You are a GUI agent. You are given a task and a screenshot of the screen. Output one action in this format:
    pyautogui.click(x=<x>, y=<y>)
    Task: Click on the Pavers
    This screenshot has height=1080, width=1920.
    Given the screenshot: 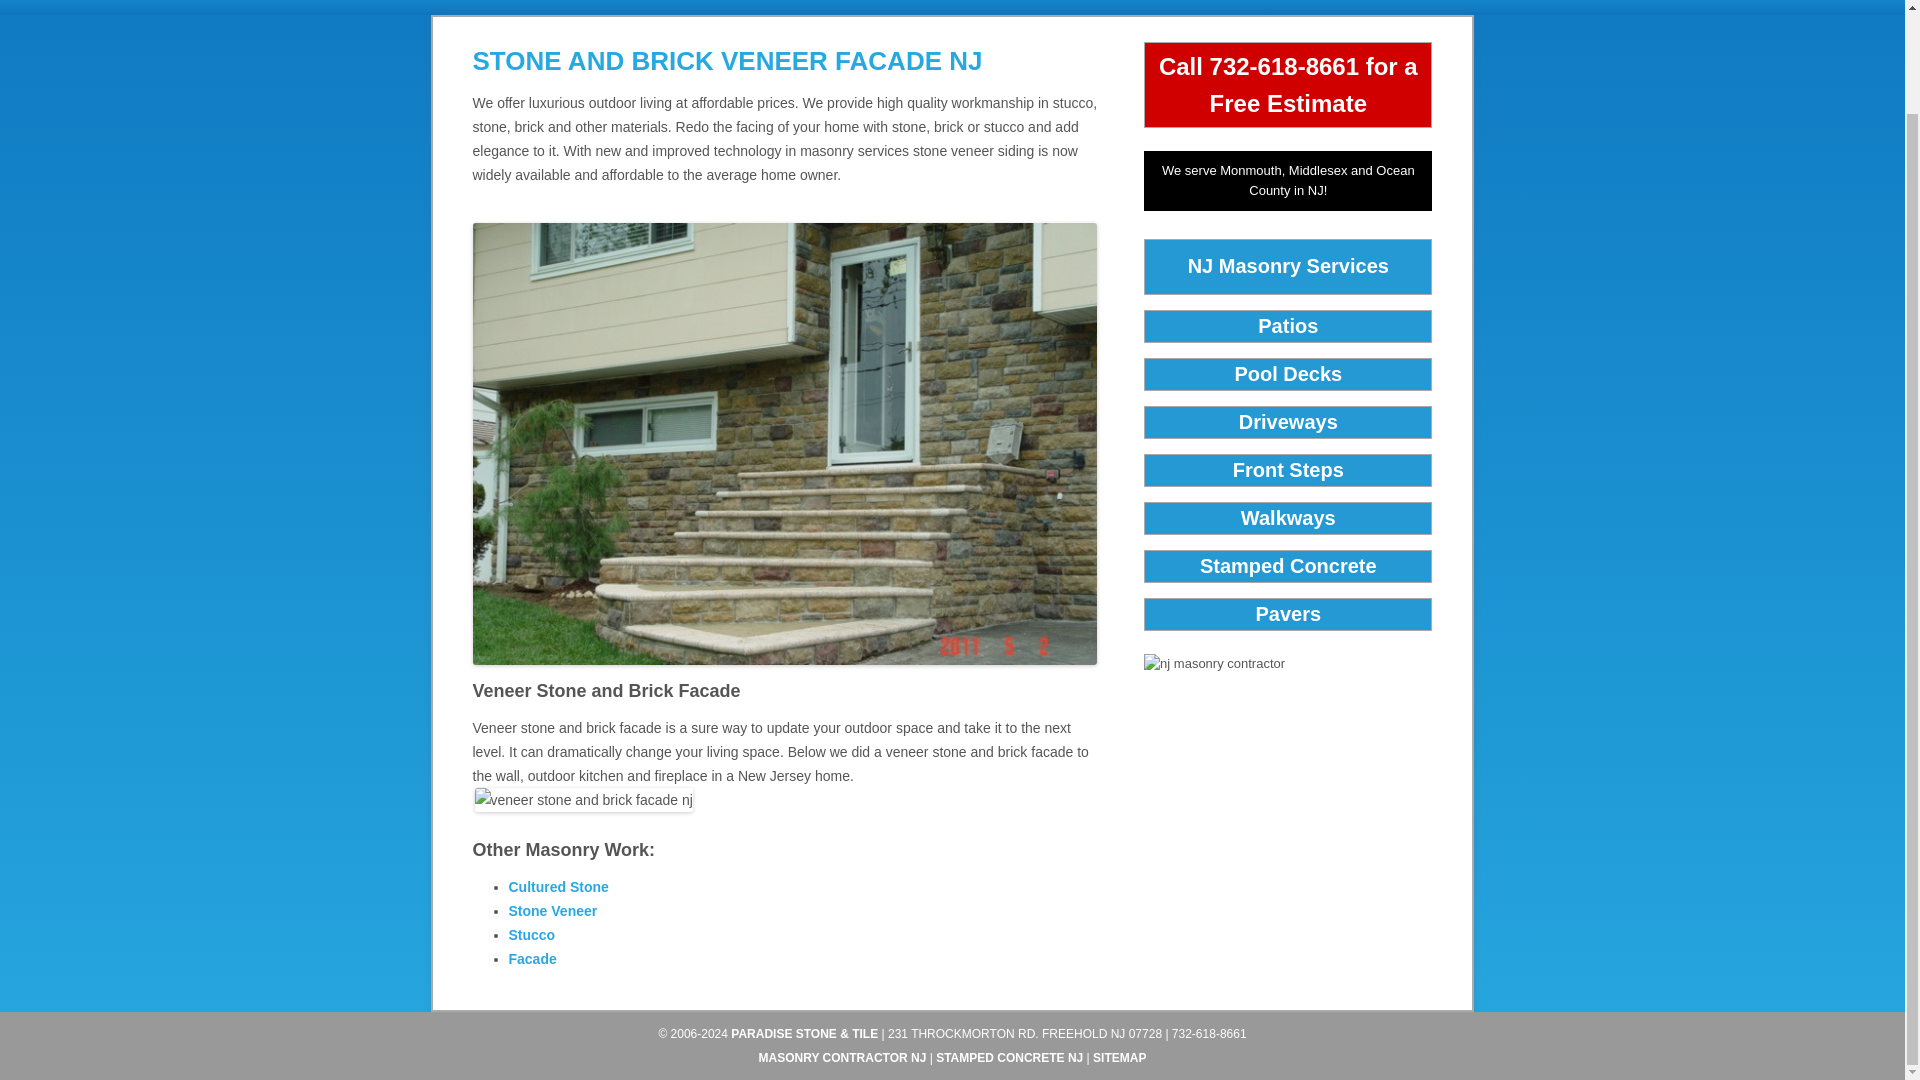 What is the action you would take?
    pyautogui.click(x=1288, y=614)
    